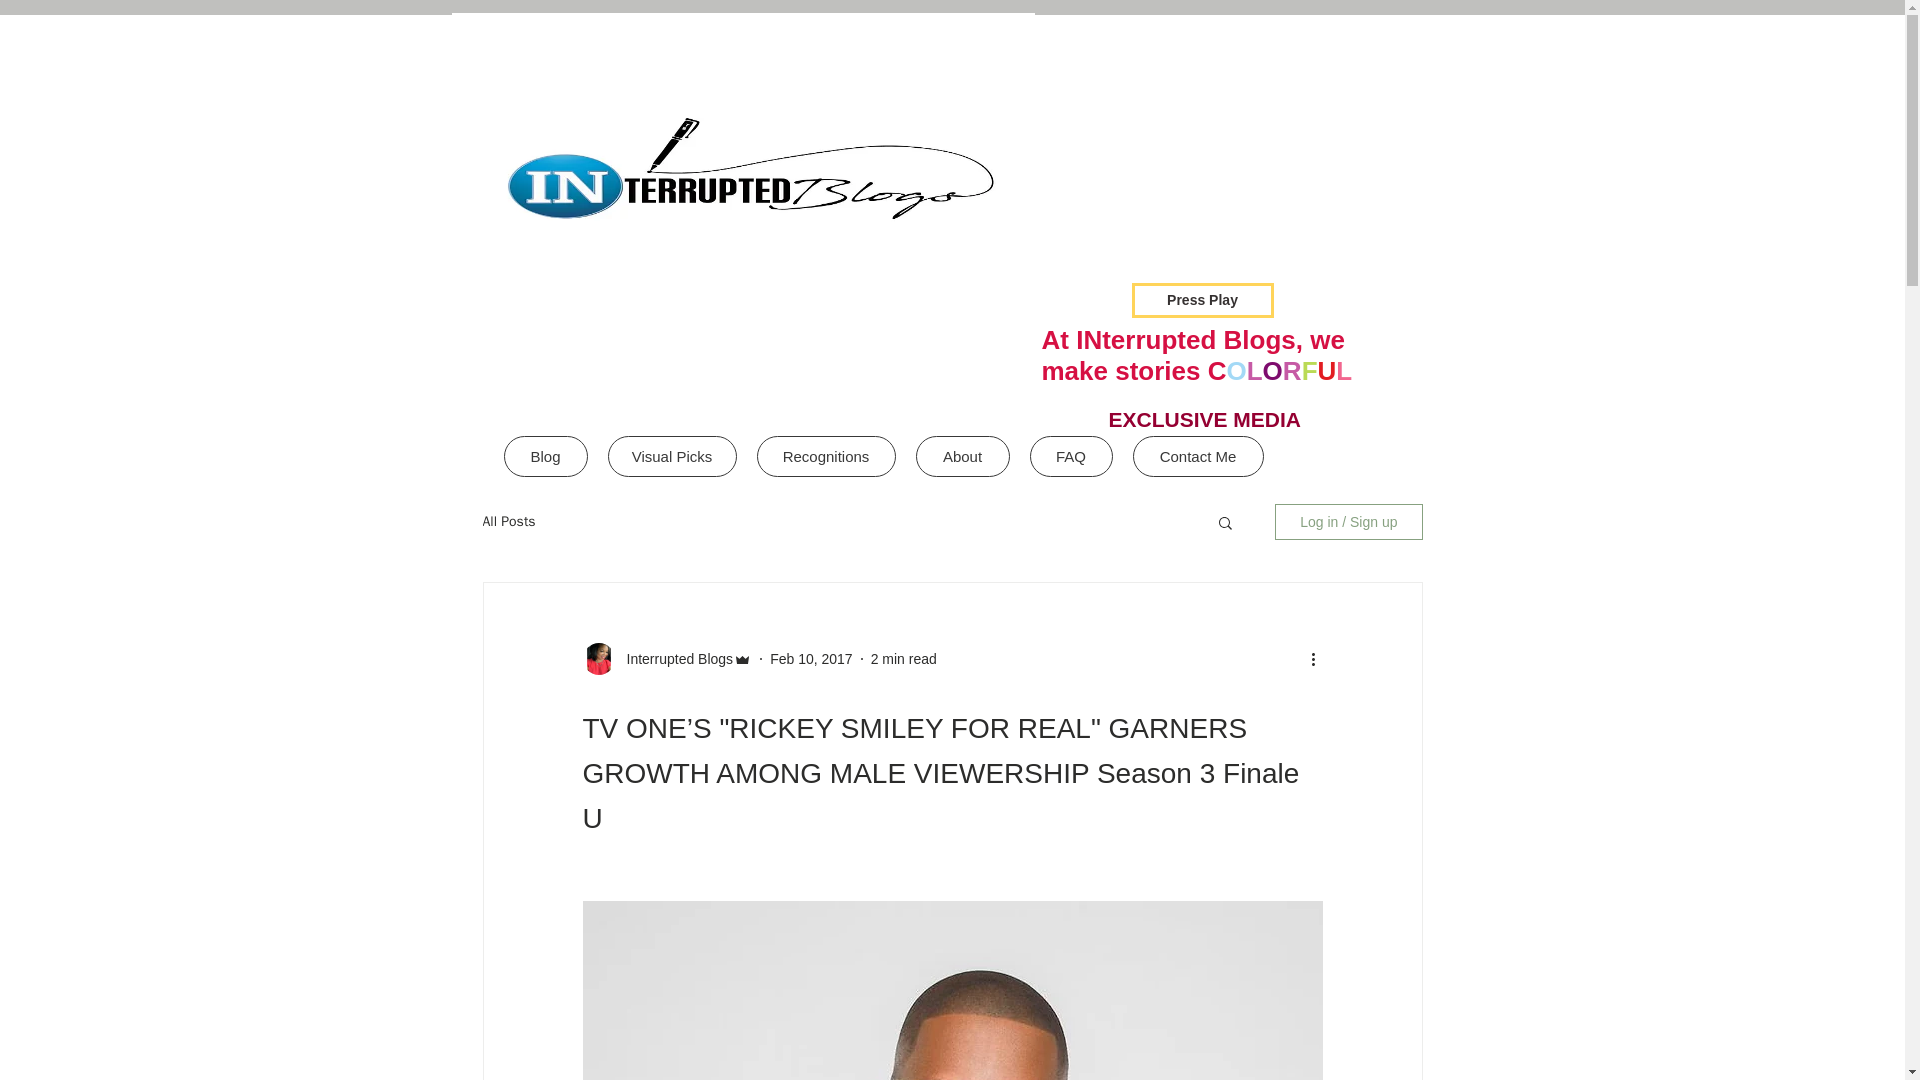  What do you see at coordinates (1203, 300) in the screenshot?
I see `Press Play` at bounding box center [1203, 300].